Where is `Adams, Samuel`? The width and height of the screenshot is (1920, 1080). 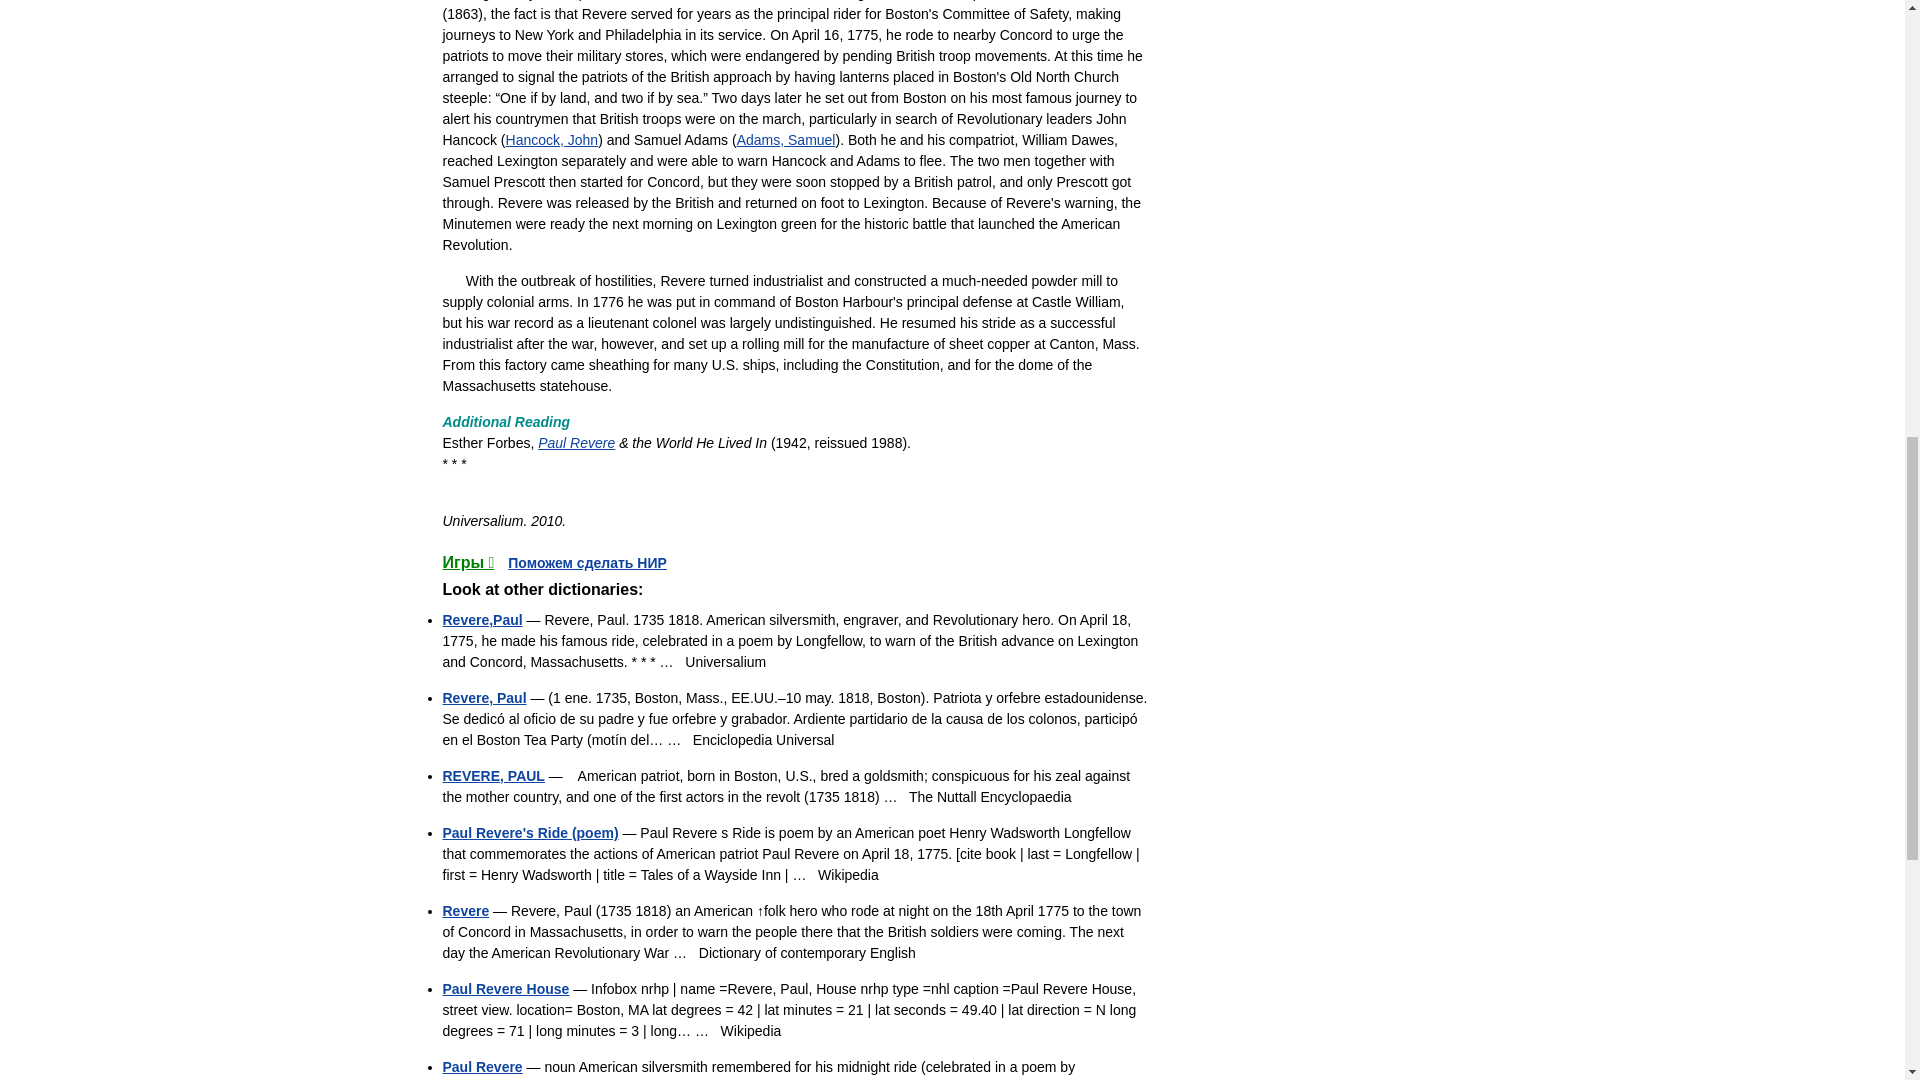
Adams, Samuel is located at coordinates (786, 139).